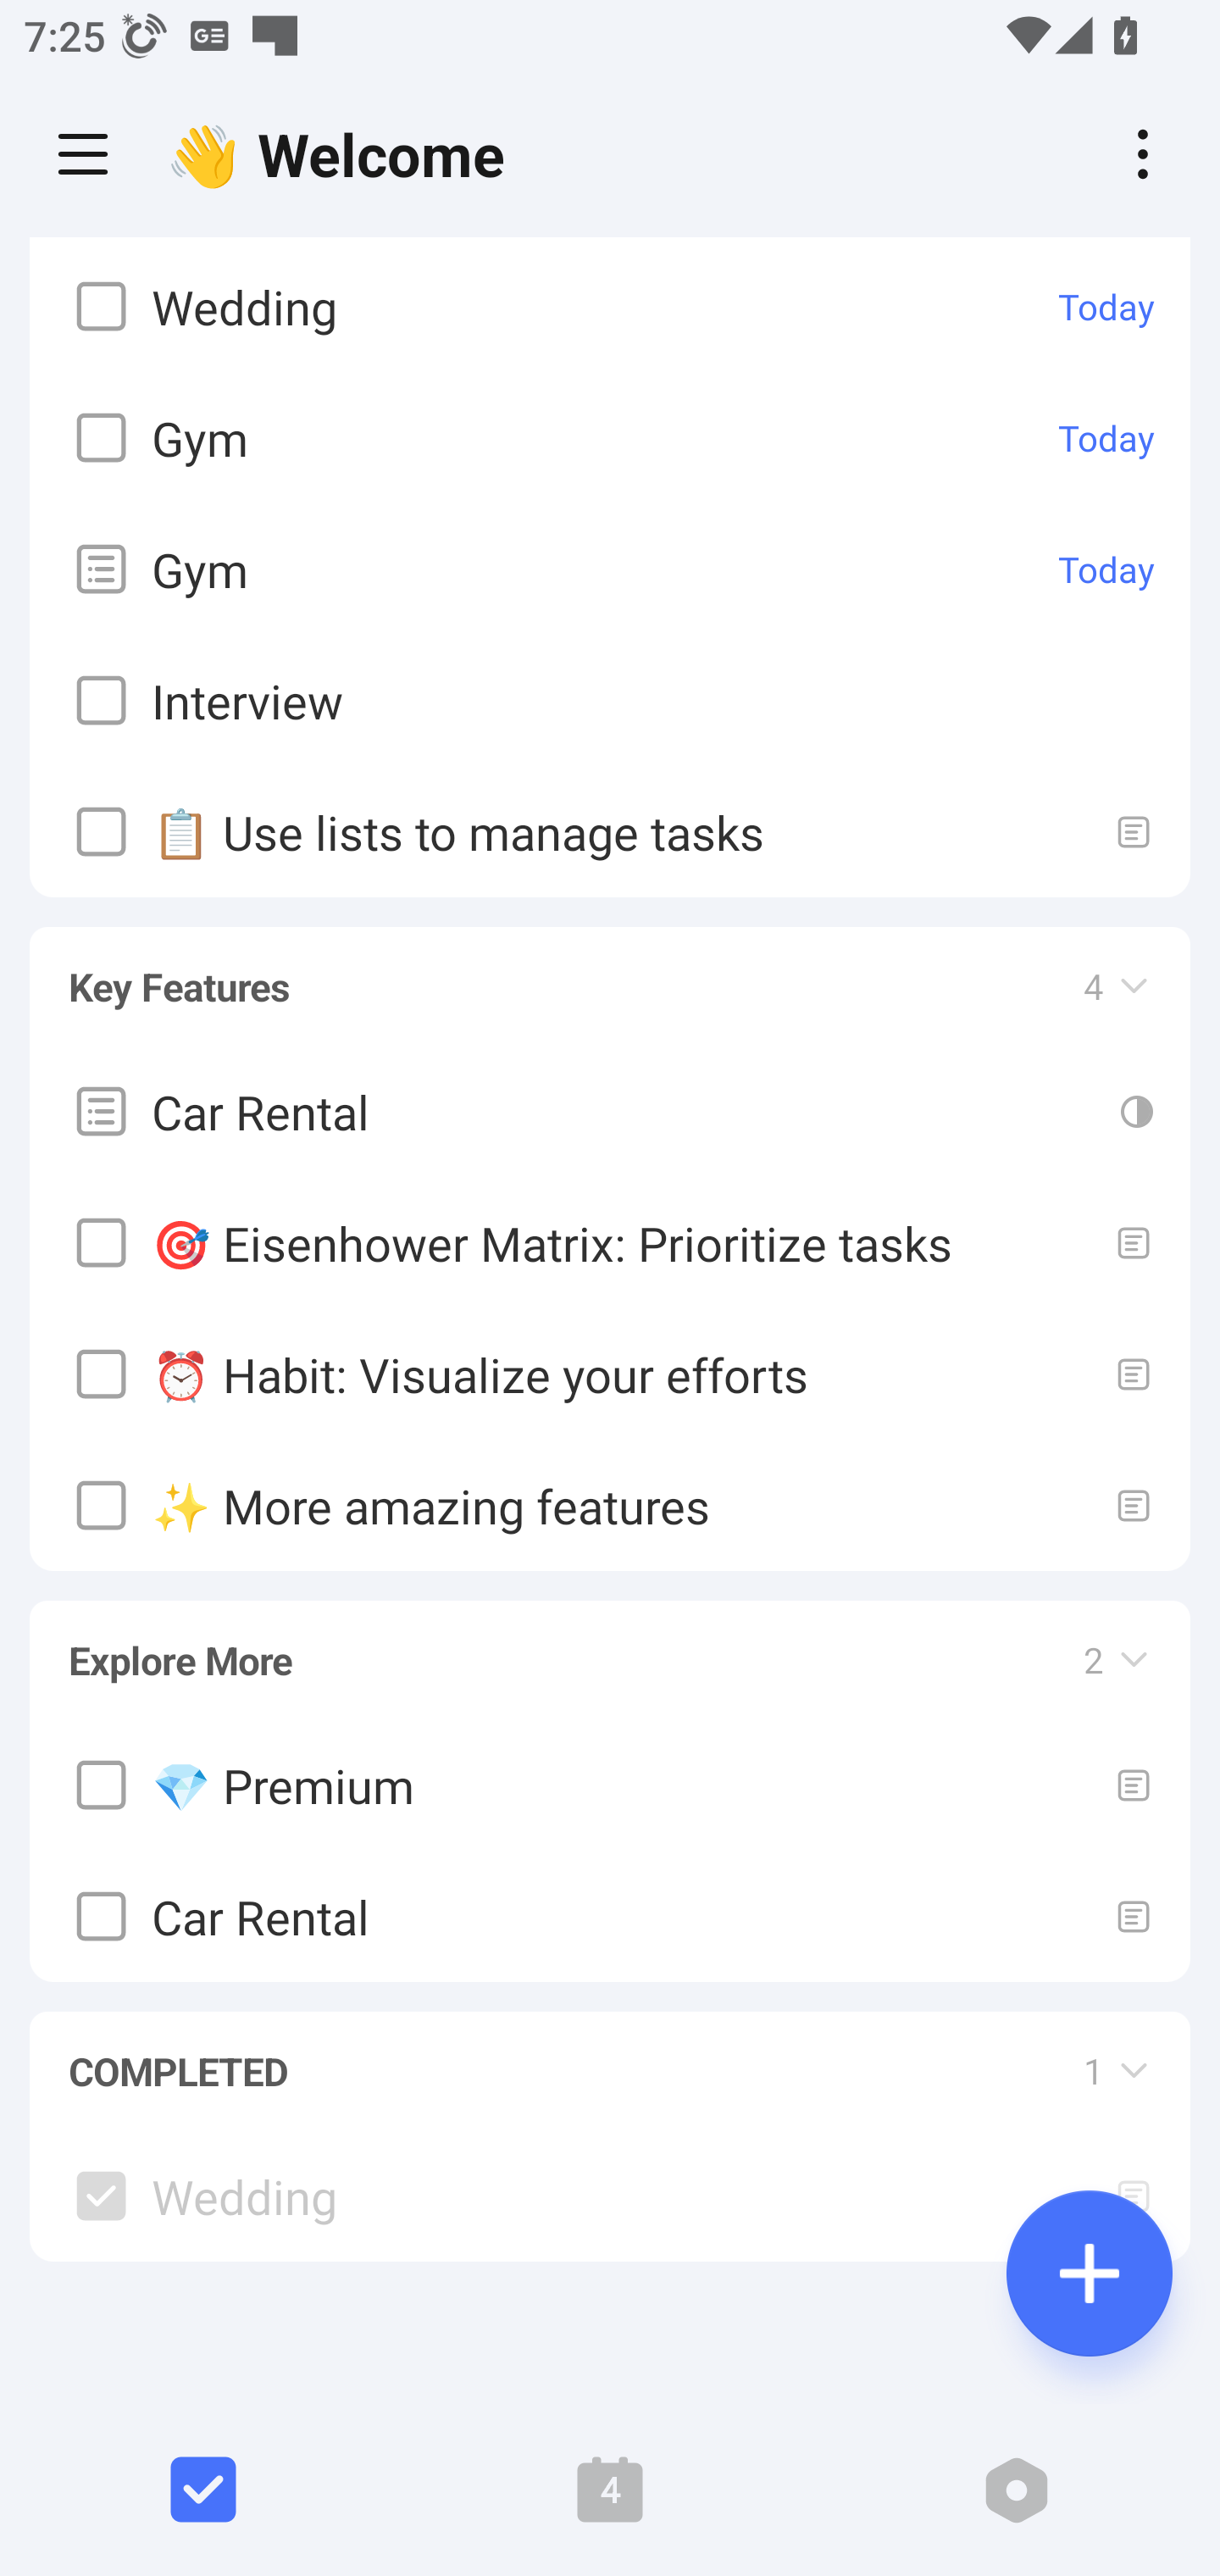 The image size is (1220, 2576). I want to click on Today, so click(1106, 569).